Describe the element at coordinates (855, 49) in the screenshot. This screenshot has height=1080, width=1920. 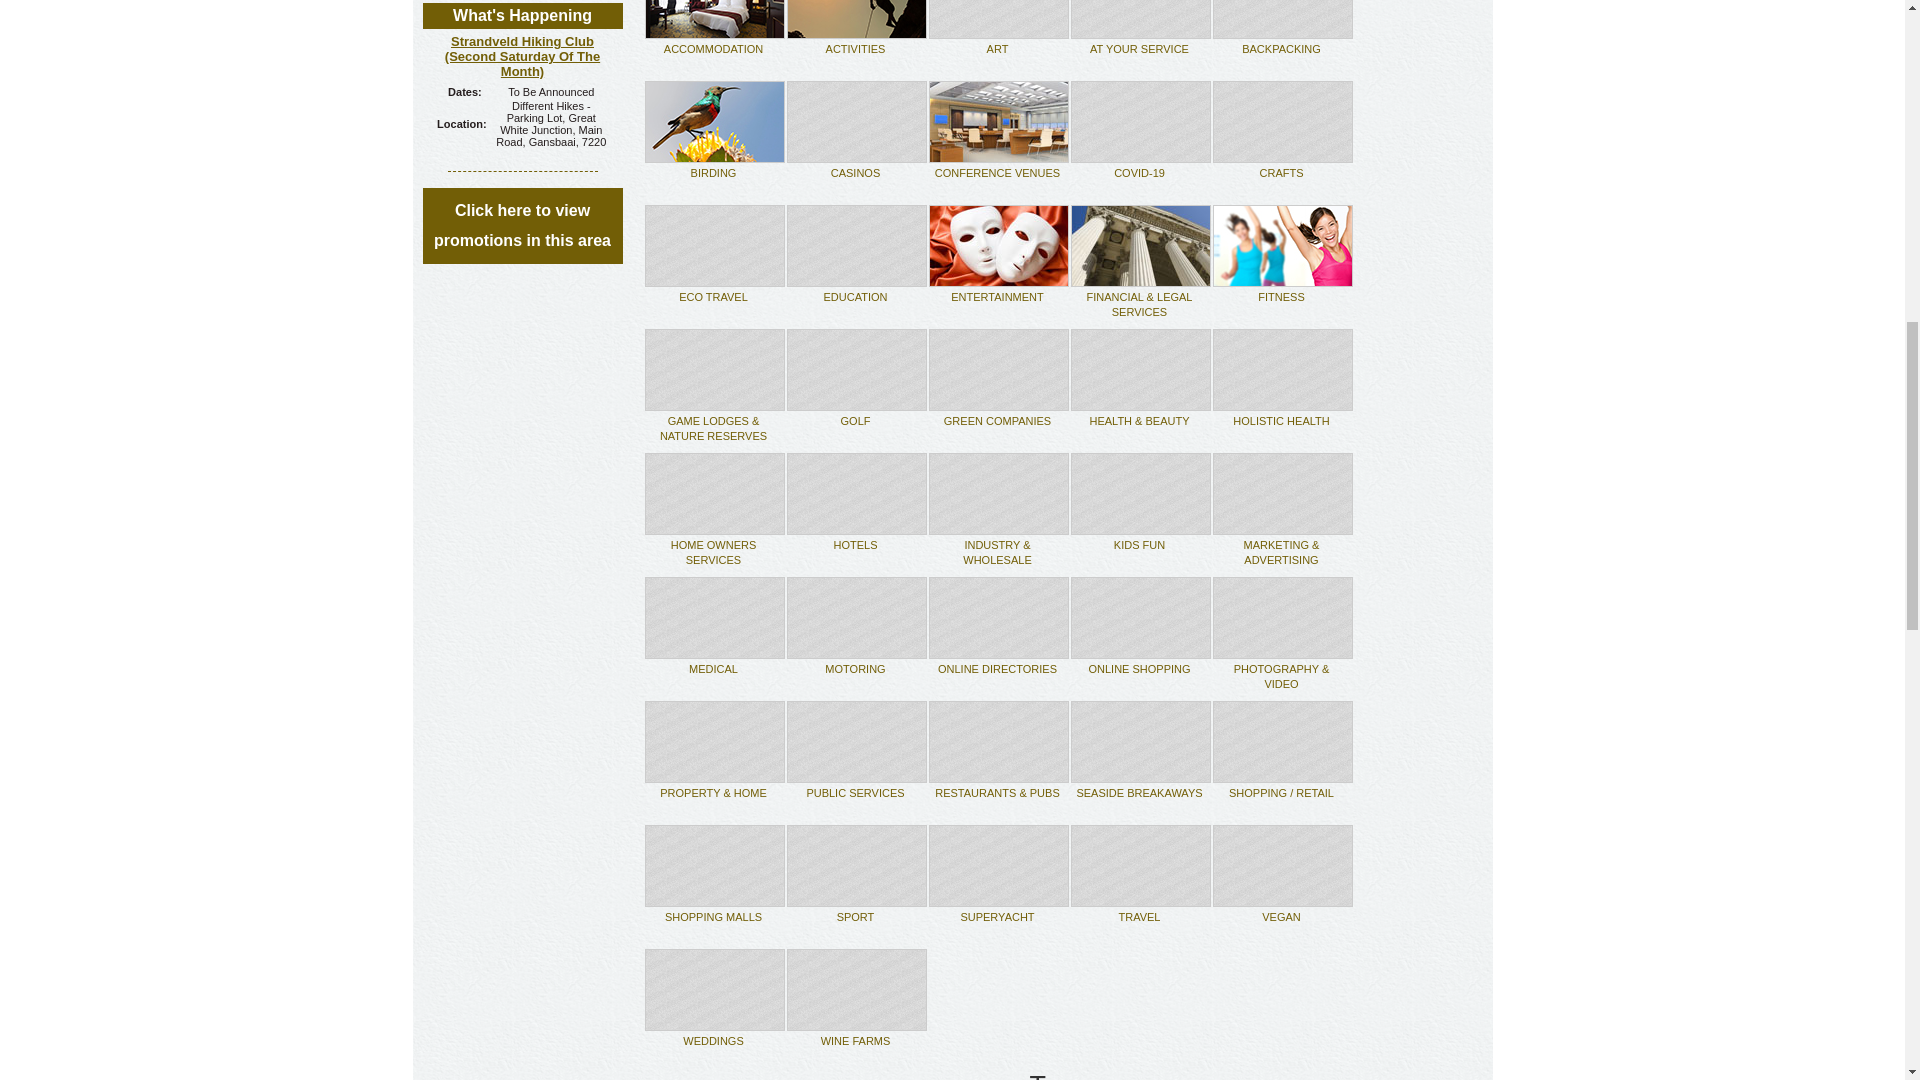
I see `Activities` at that location.